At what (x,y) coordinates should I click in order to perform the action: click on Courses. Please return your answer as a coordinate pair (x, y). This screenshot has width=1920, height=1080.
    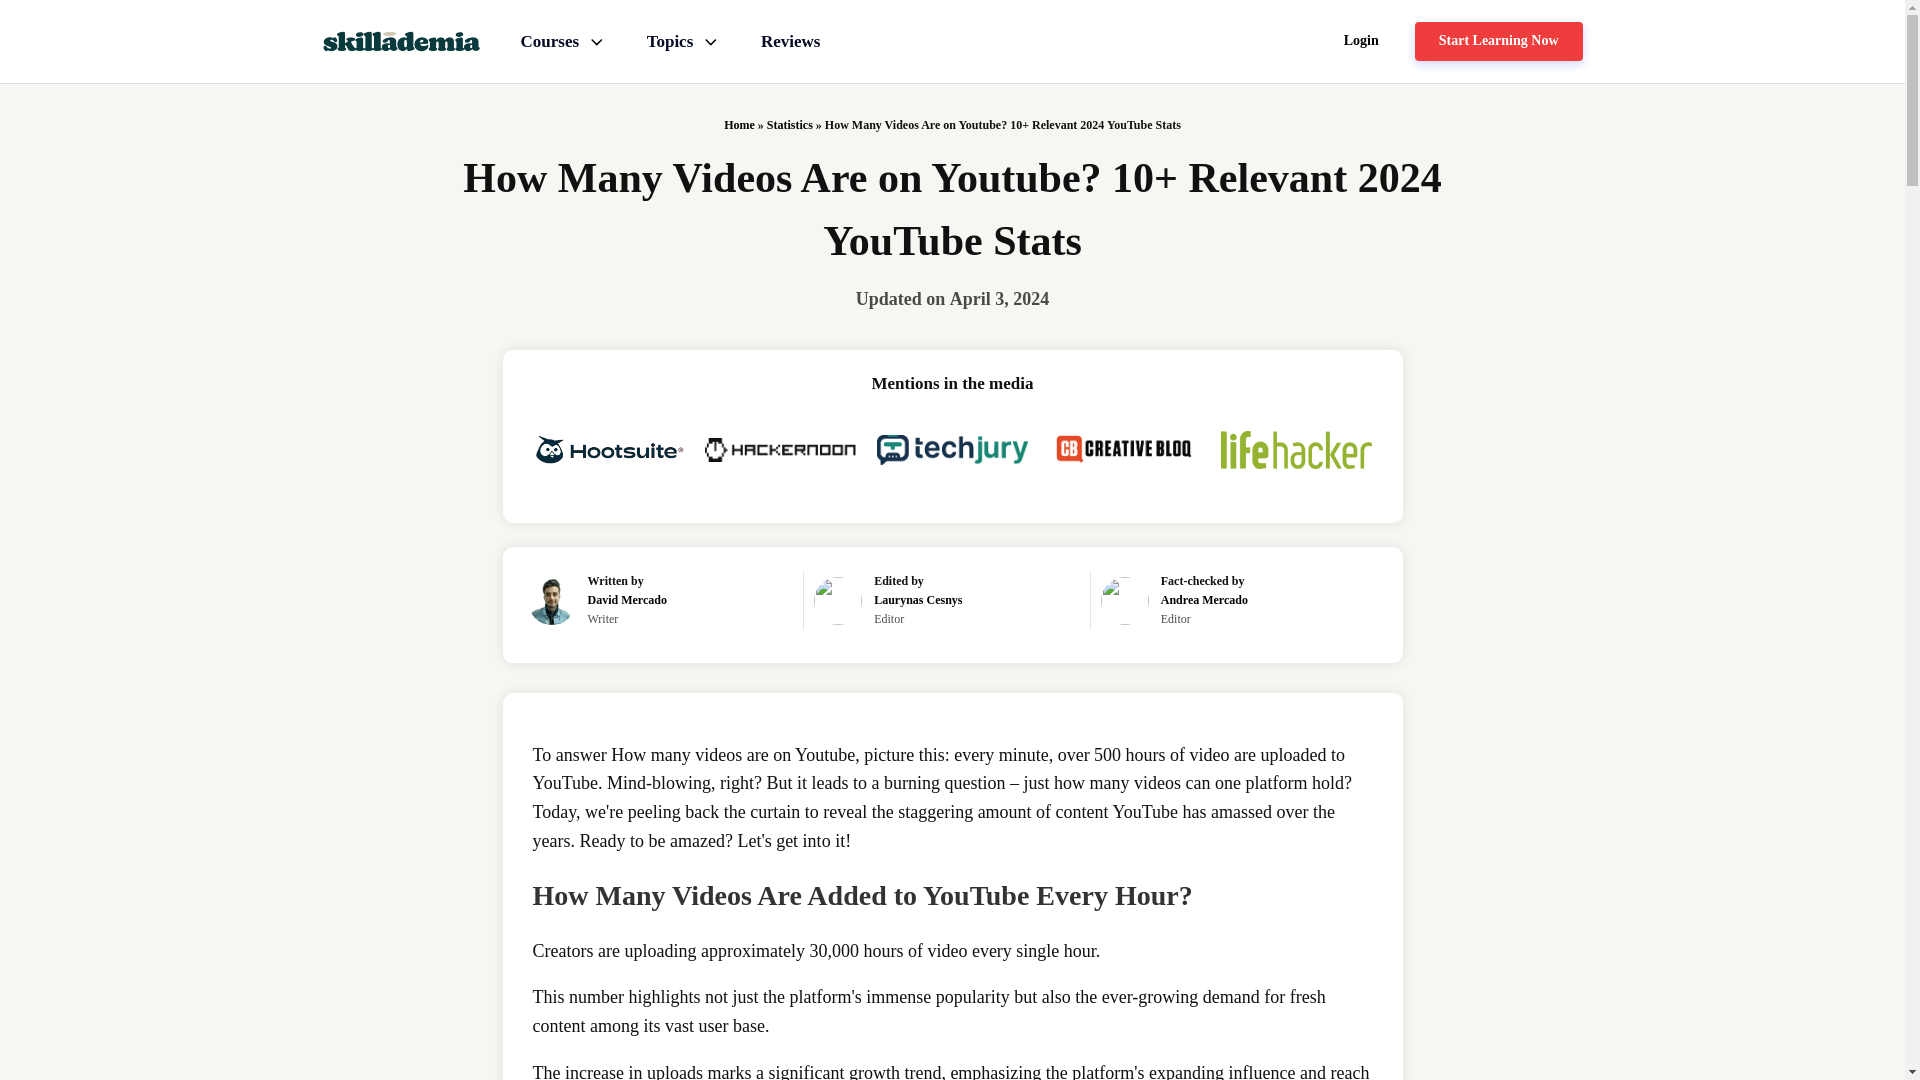
    Looking at the image, I should click on (563, 40).